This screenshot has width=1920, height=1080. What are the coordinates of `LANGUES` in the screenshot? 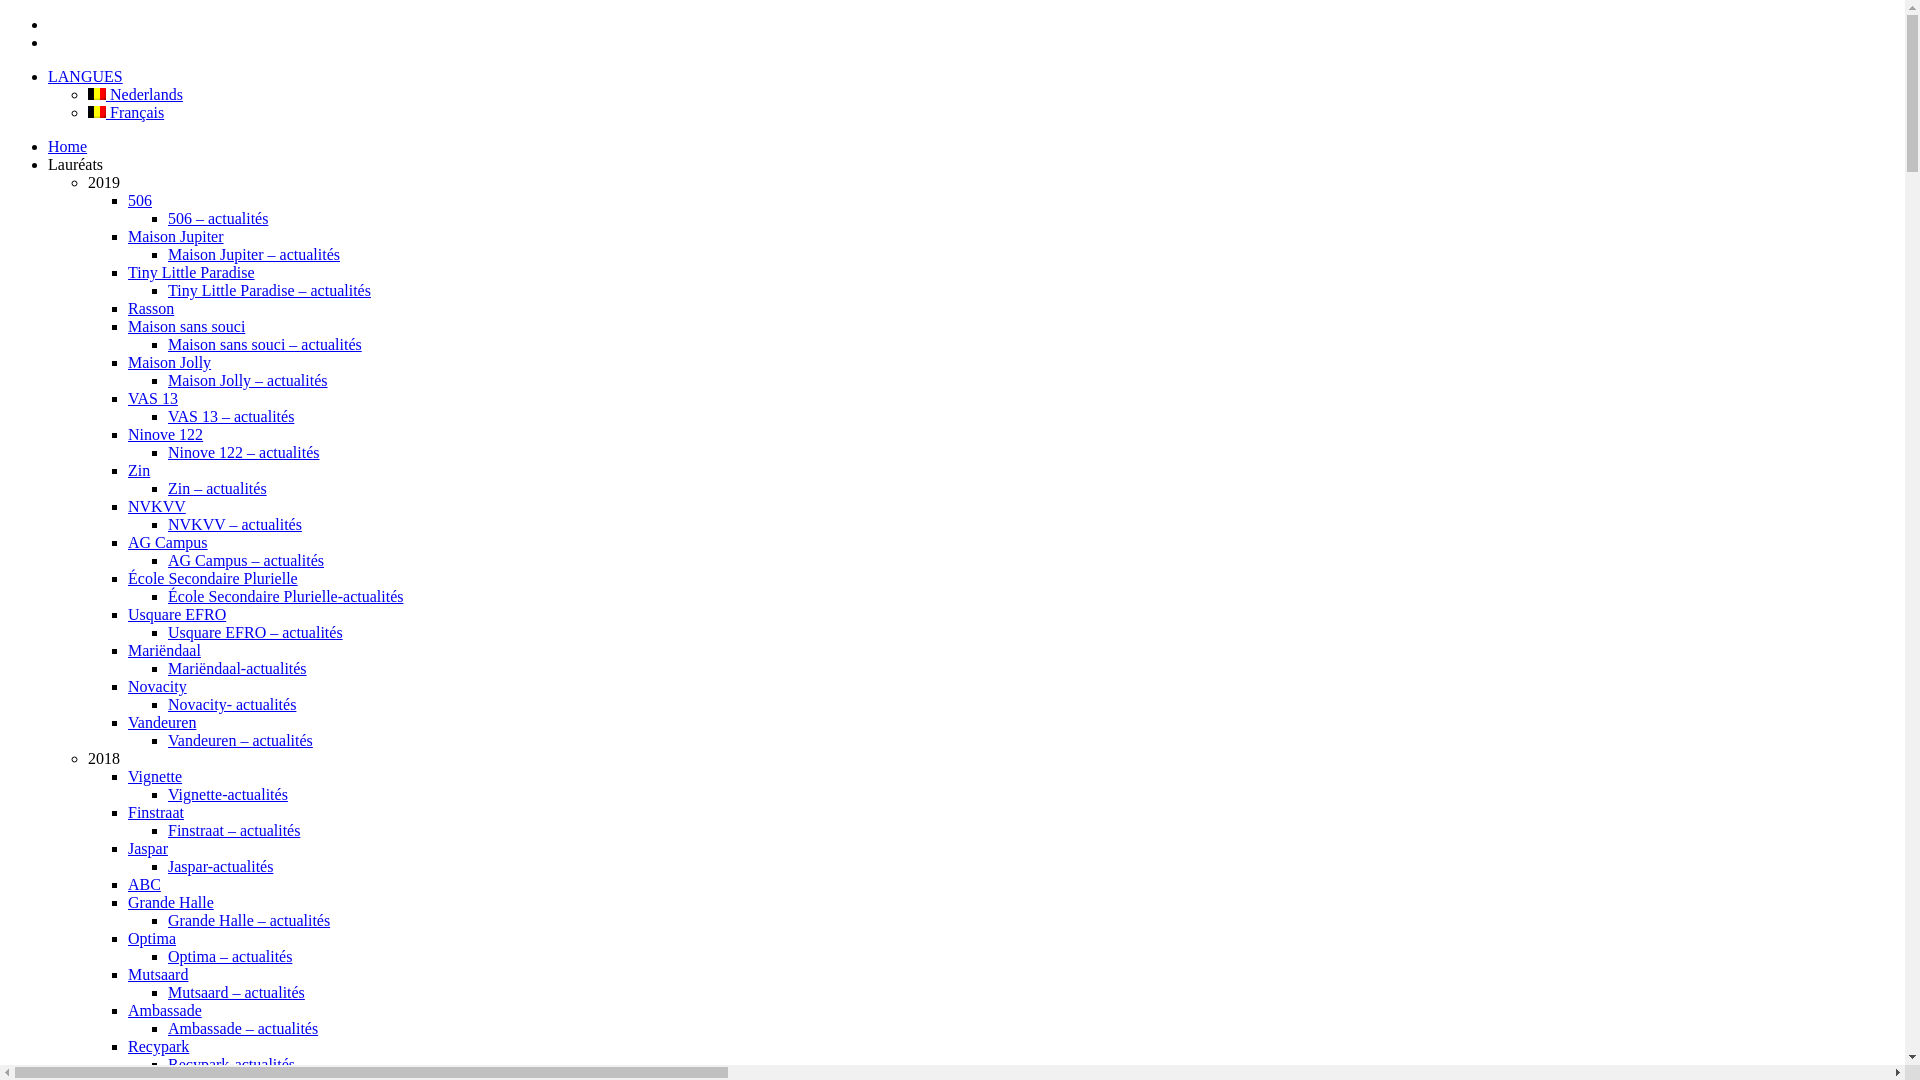 It's located at (85, 76).